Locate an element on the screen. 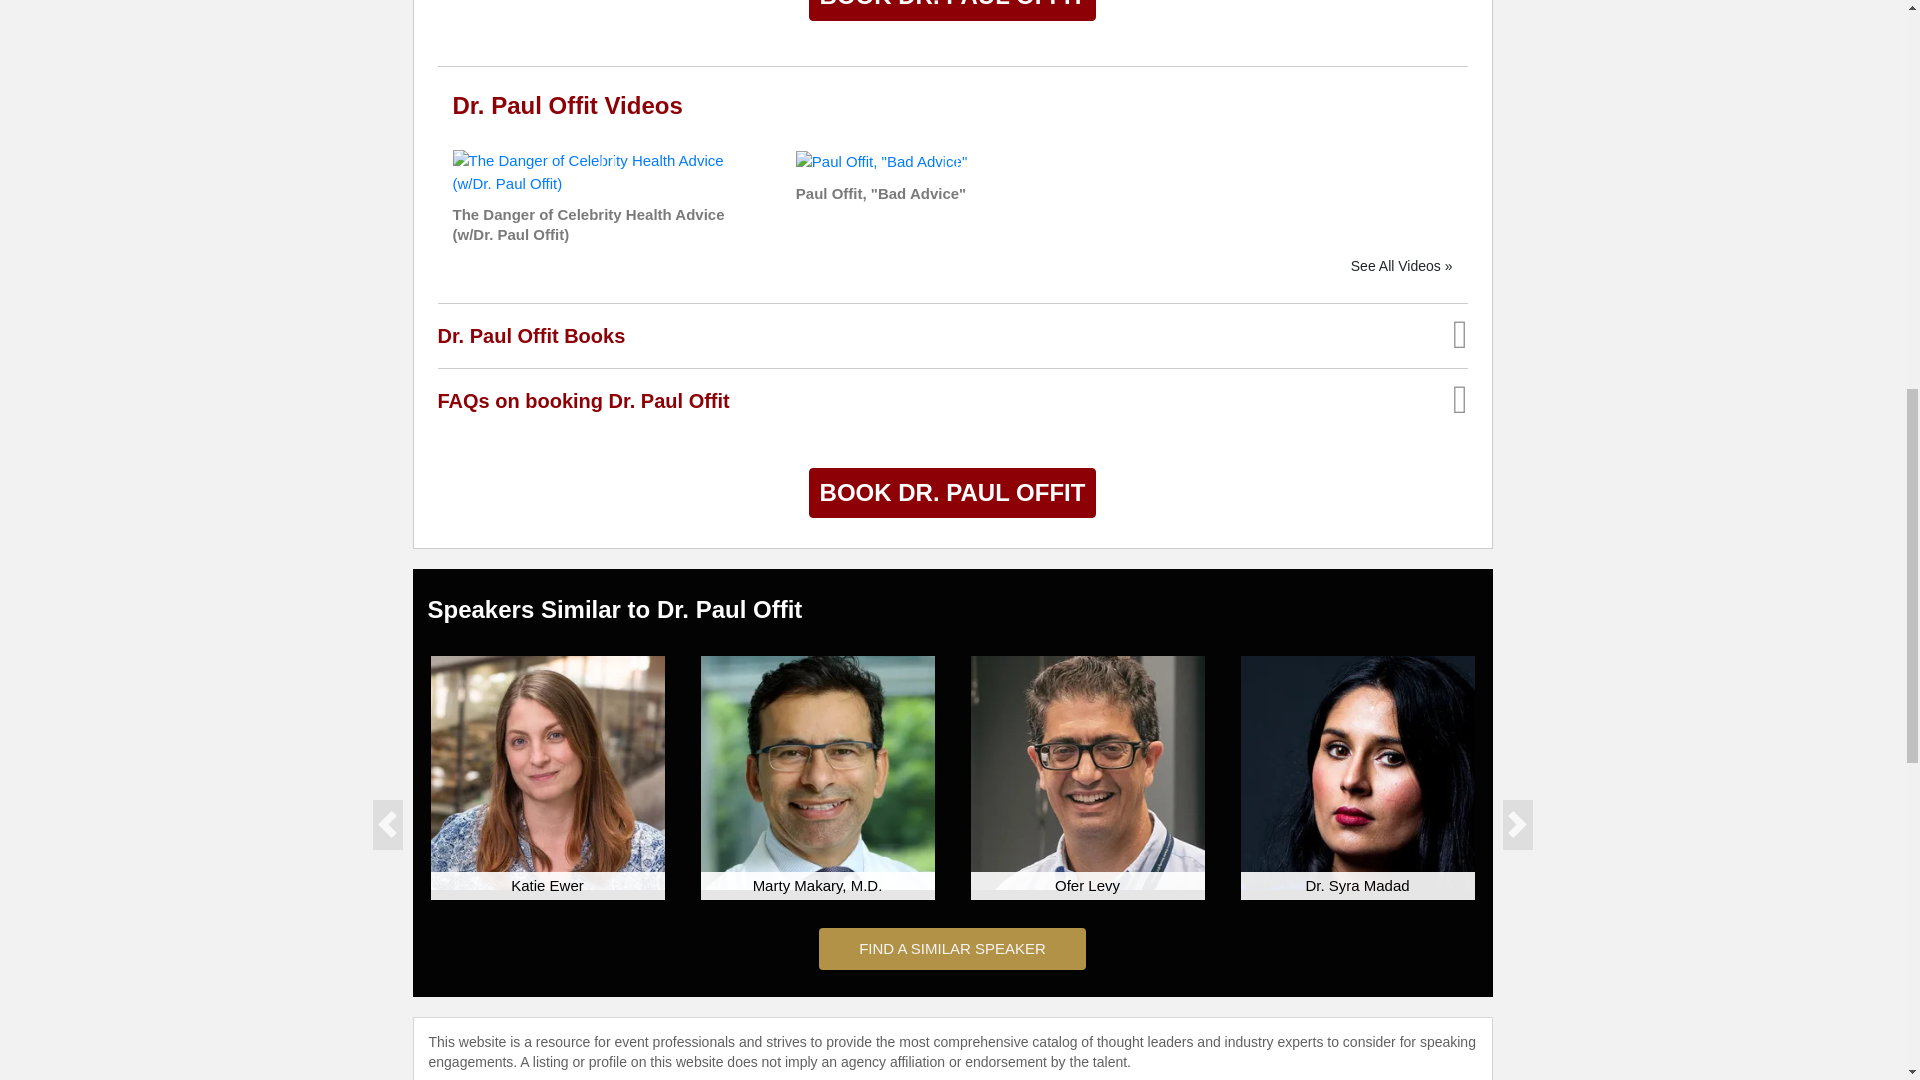 The image size is (1920, 1080). Katie Ewer is located at coordinates (547, 772).